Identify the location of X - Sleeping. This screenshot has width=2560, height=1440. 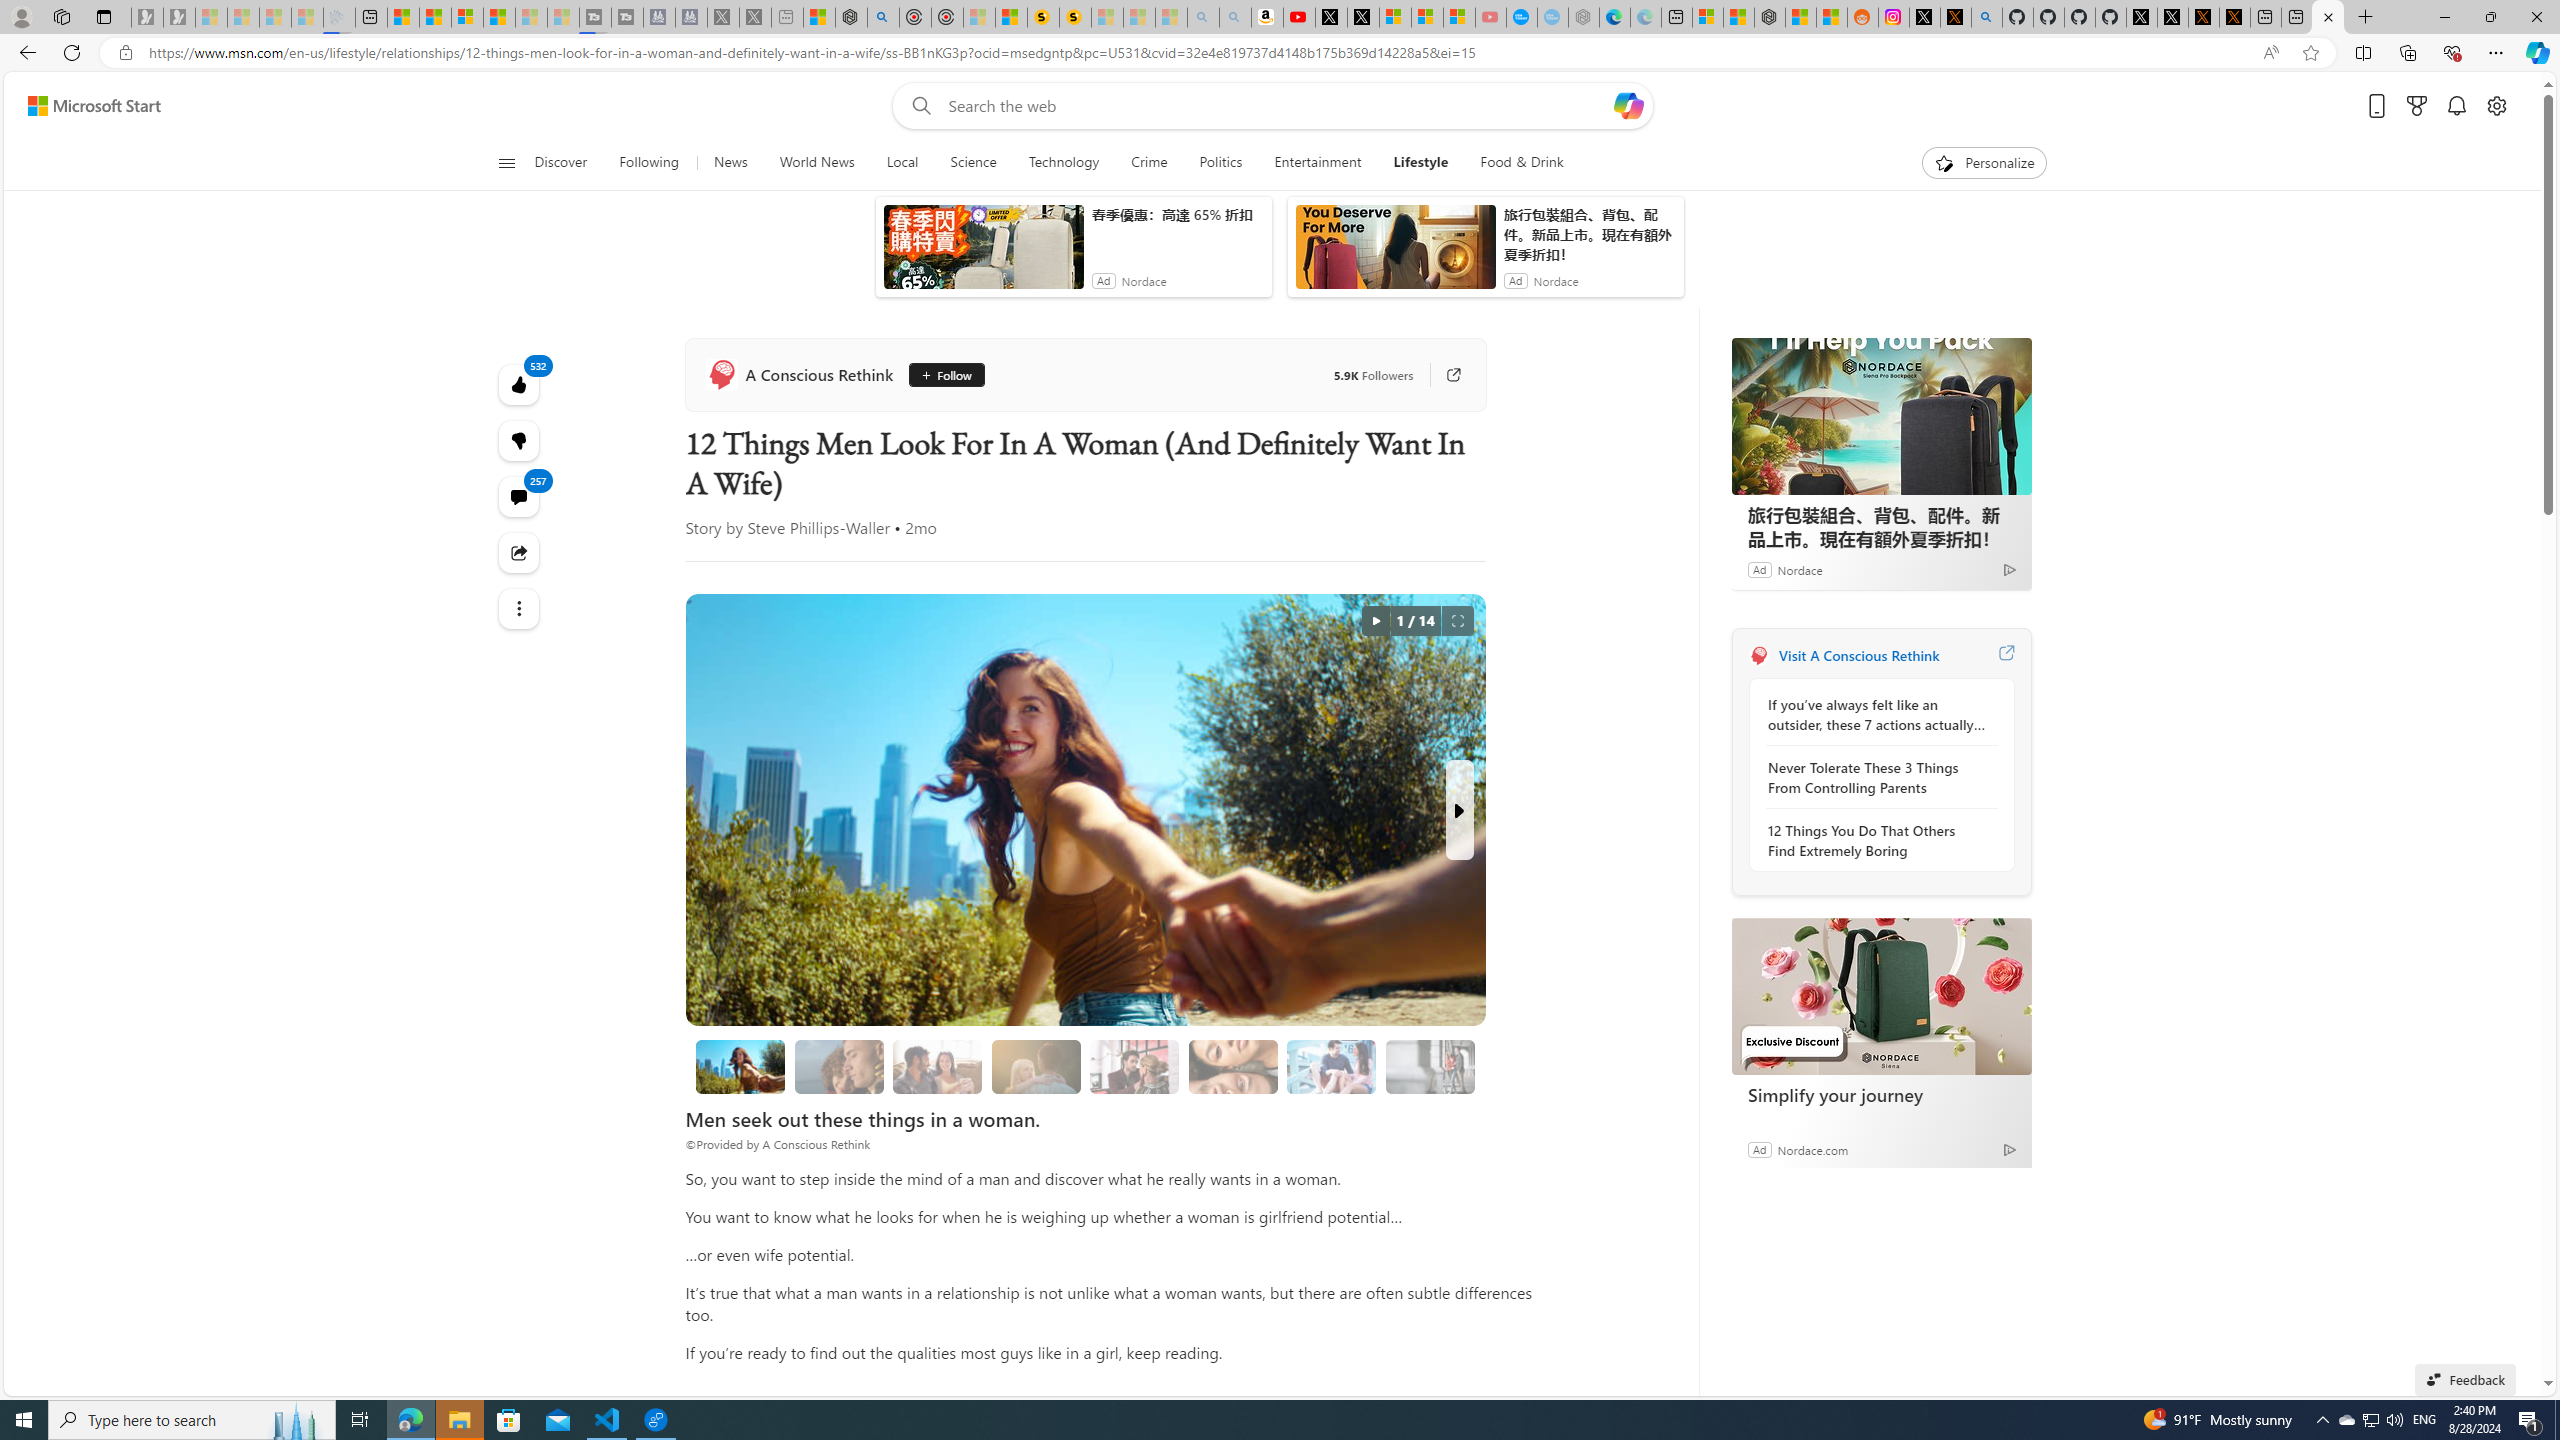
(746, 17).